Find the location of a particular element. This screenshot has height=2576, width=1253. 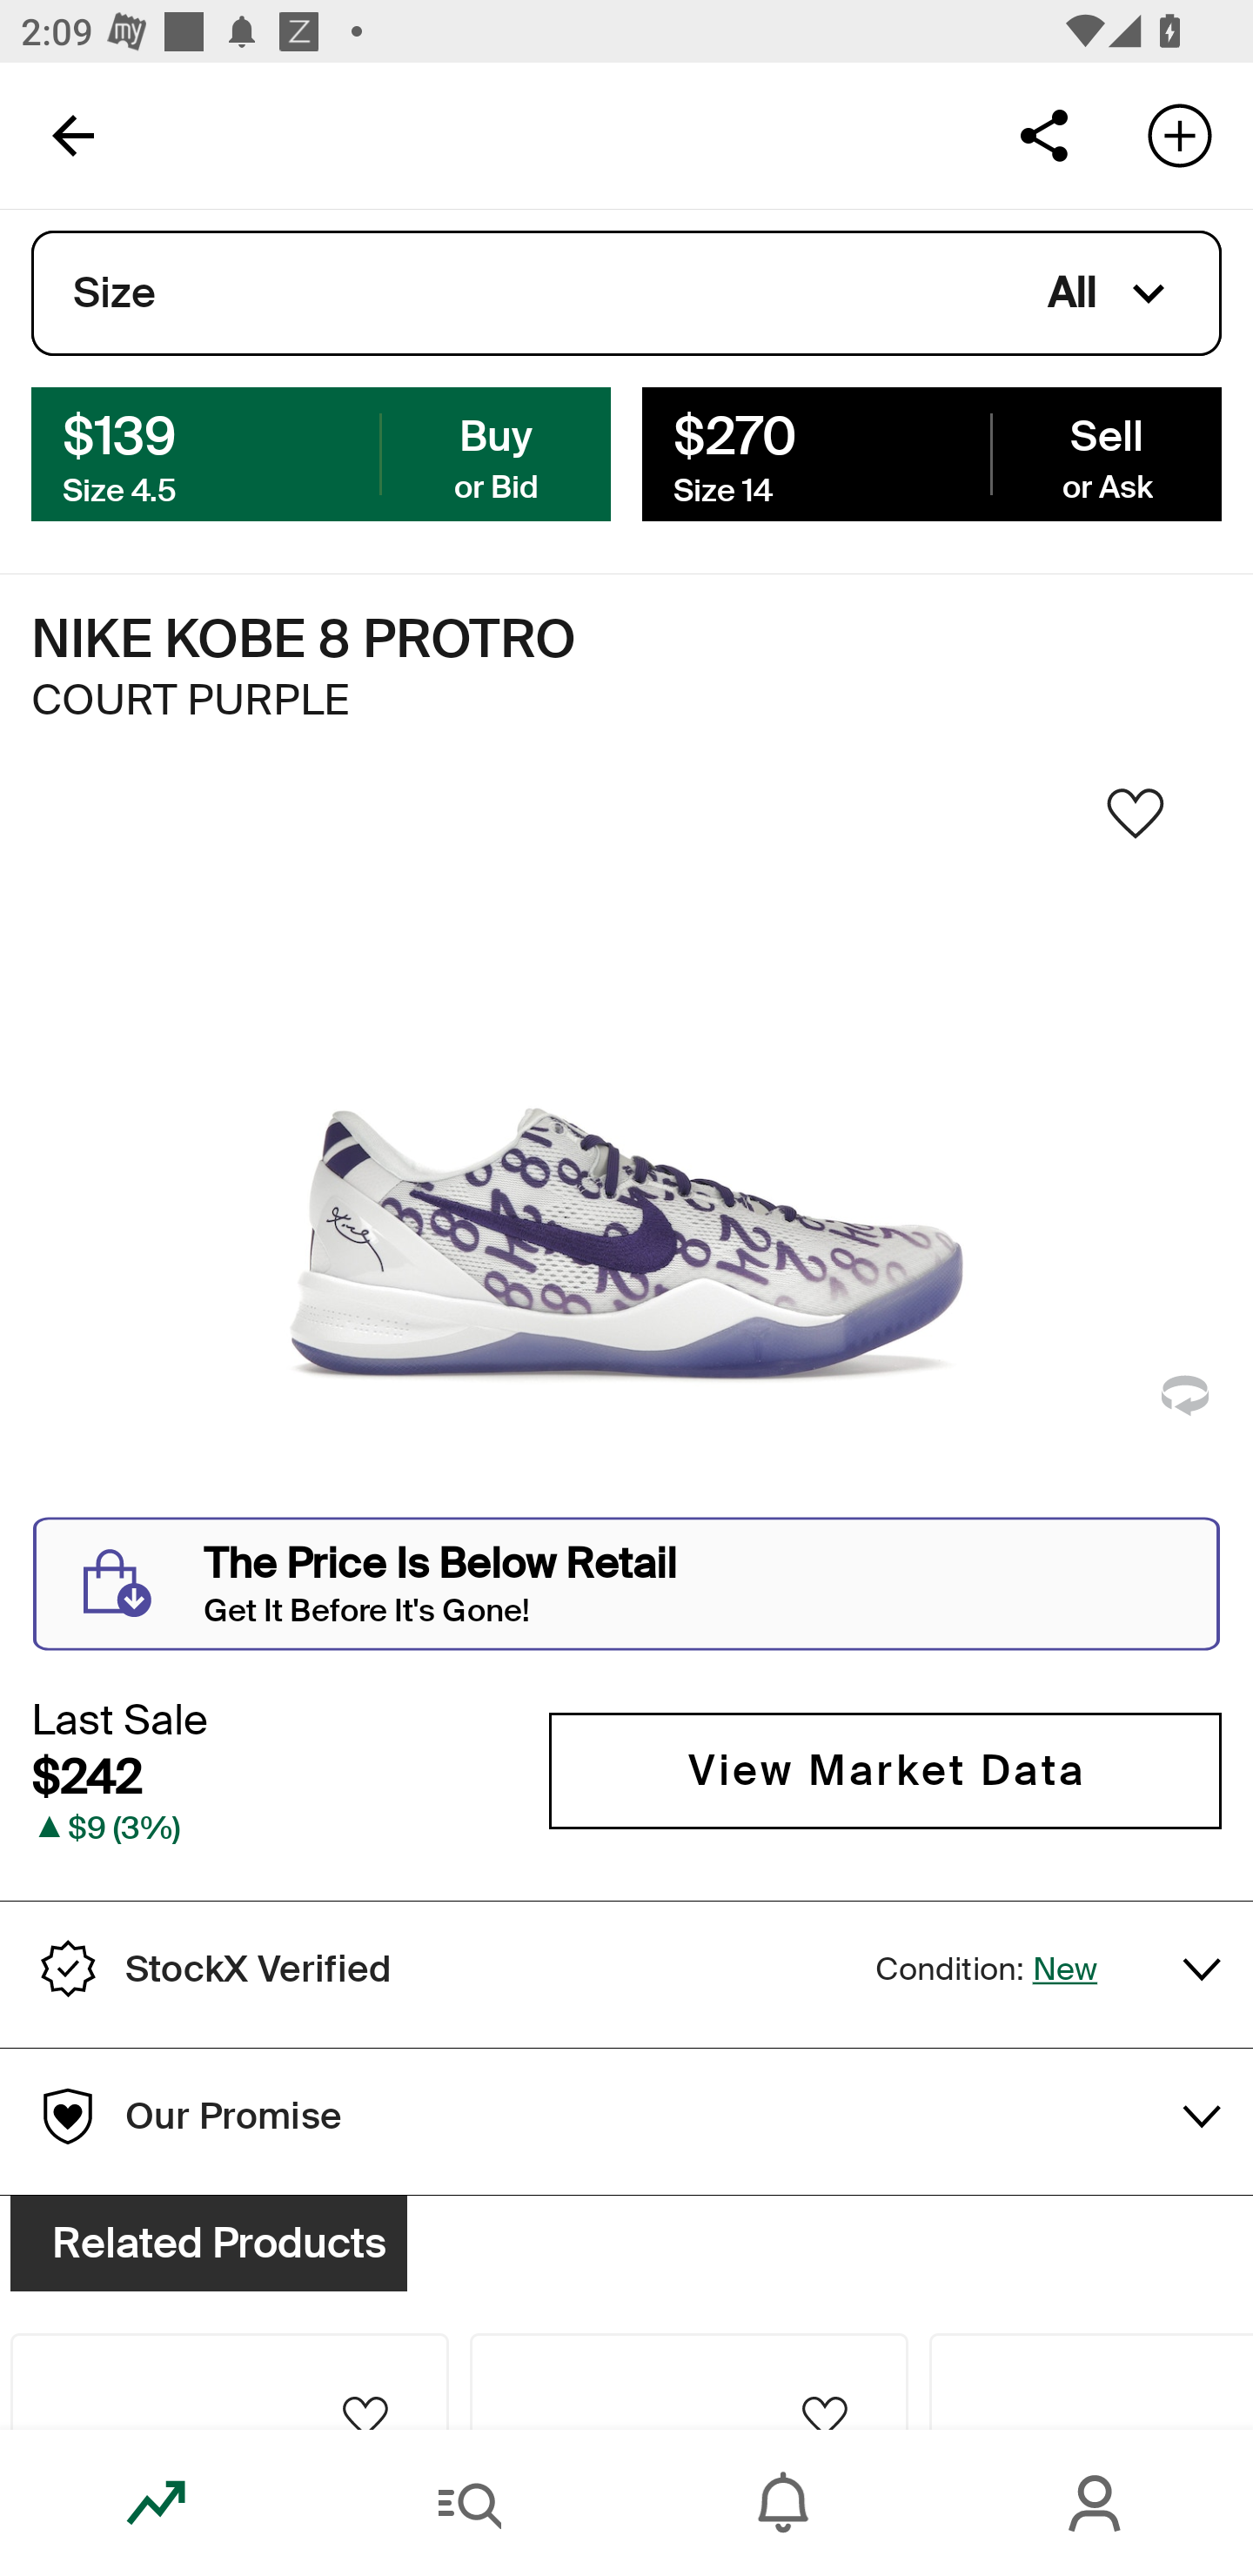

Sneaker Image is located at coordinates (626, 1150).